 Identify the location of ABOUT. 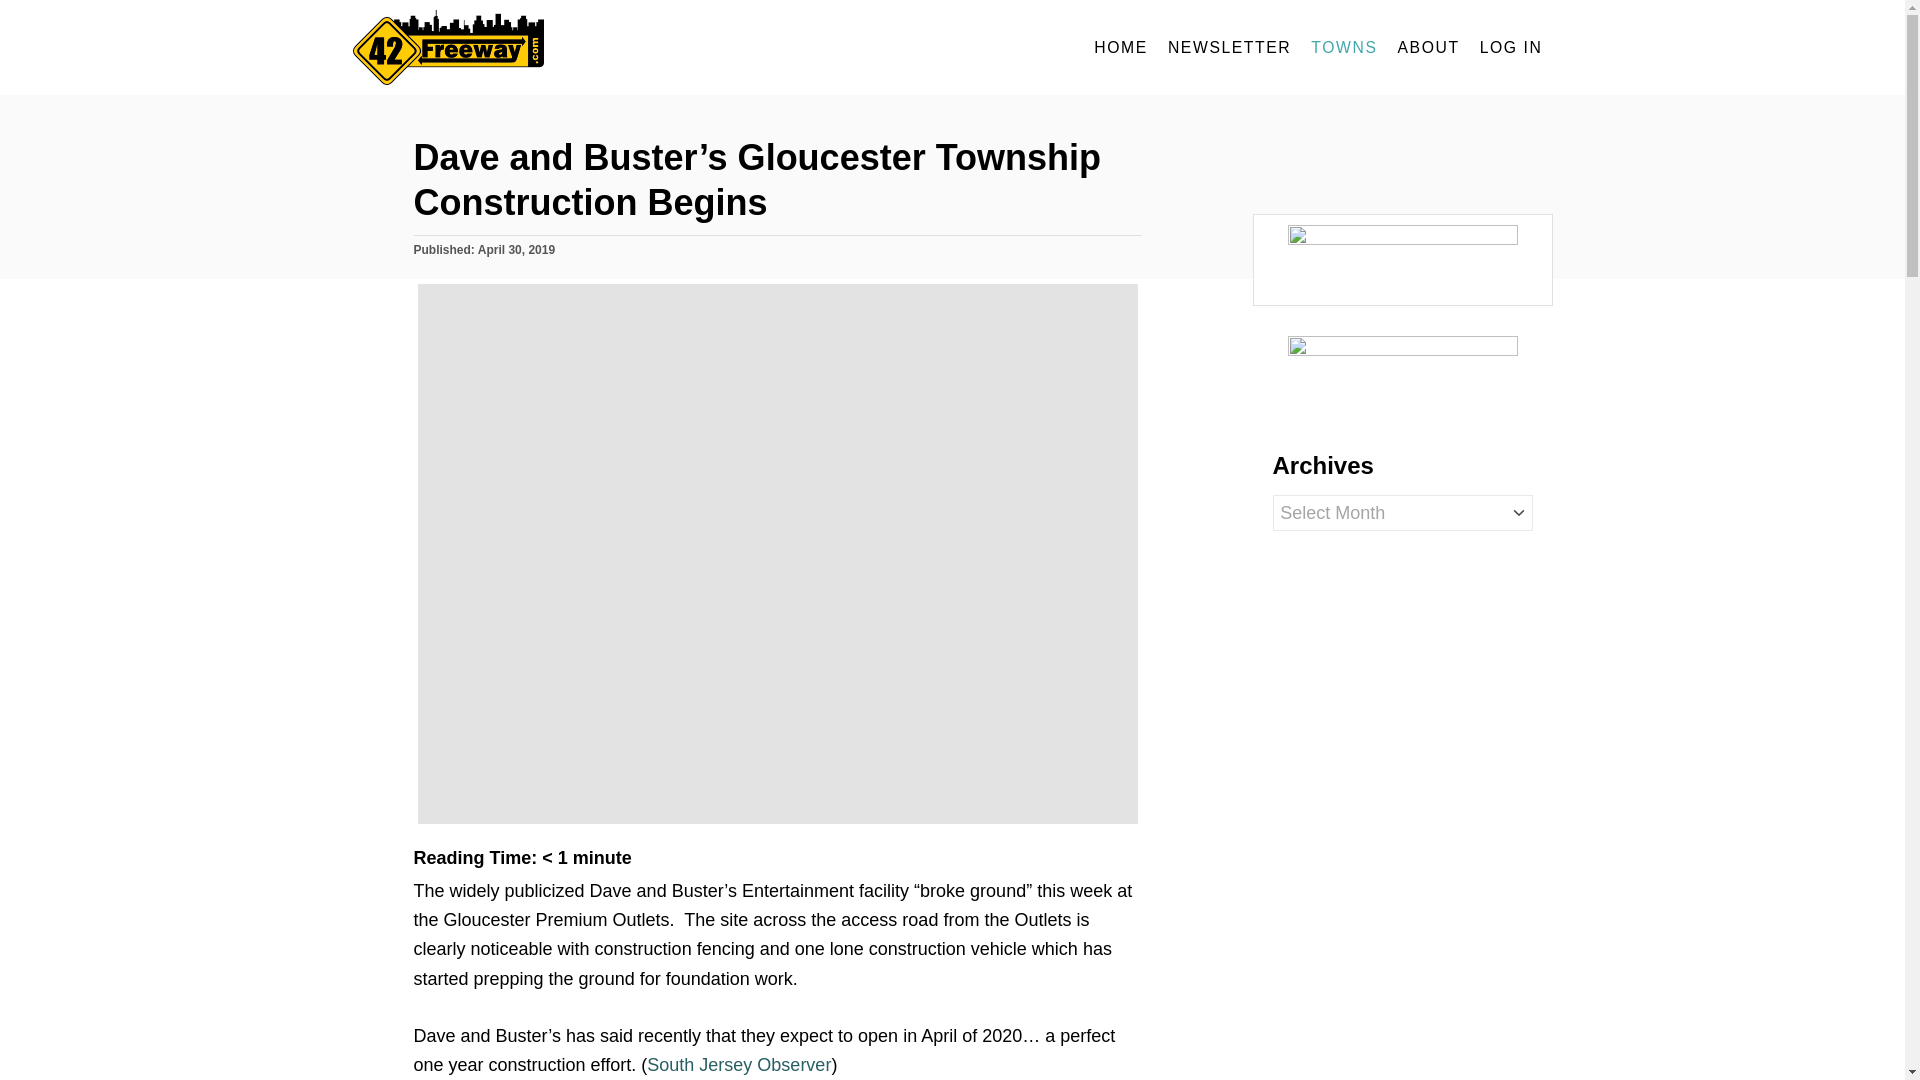
(1429, 48).